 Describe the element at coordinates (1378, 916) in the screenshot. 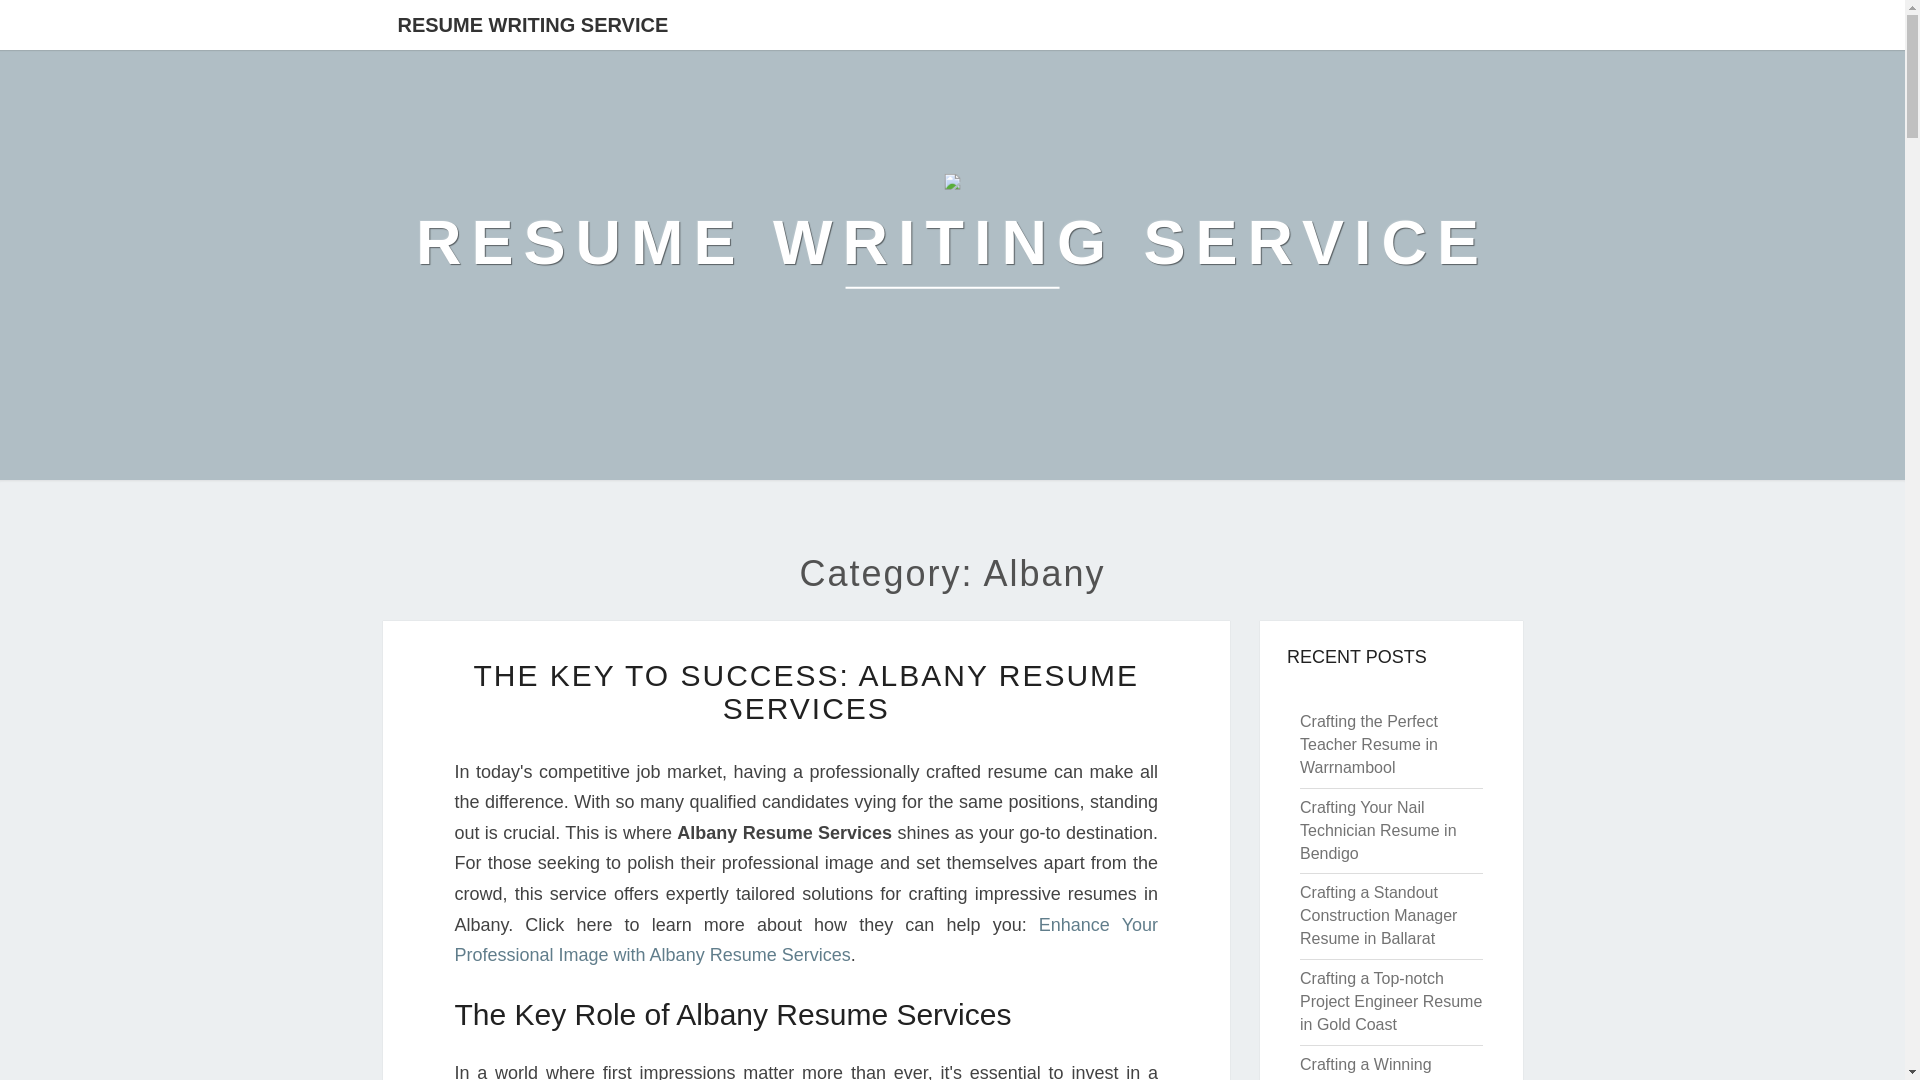

I see `Crafting a Standout Construction Manager Resume in Ballarat` at that location.